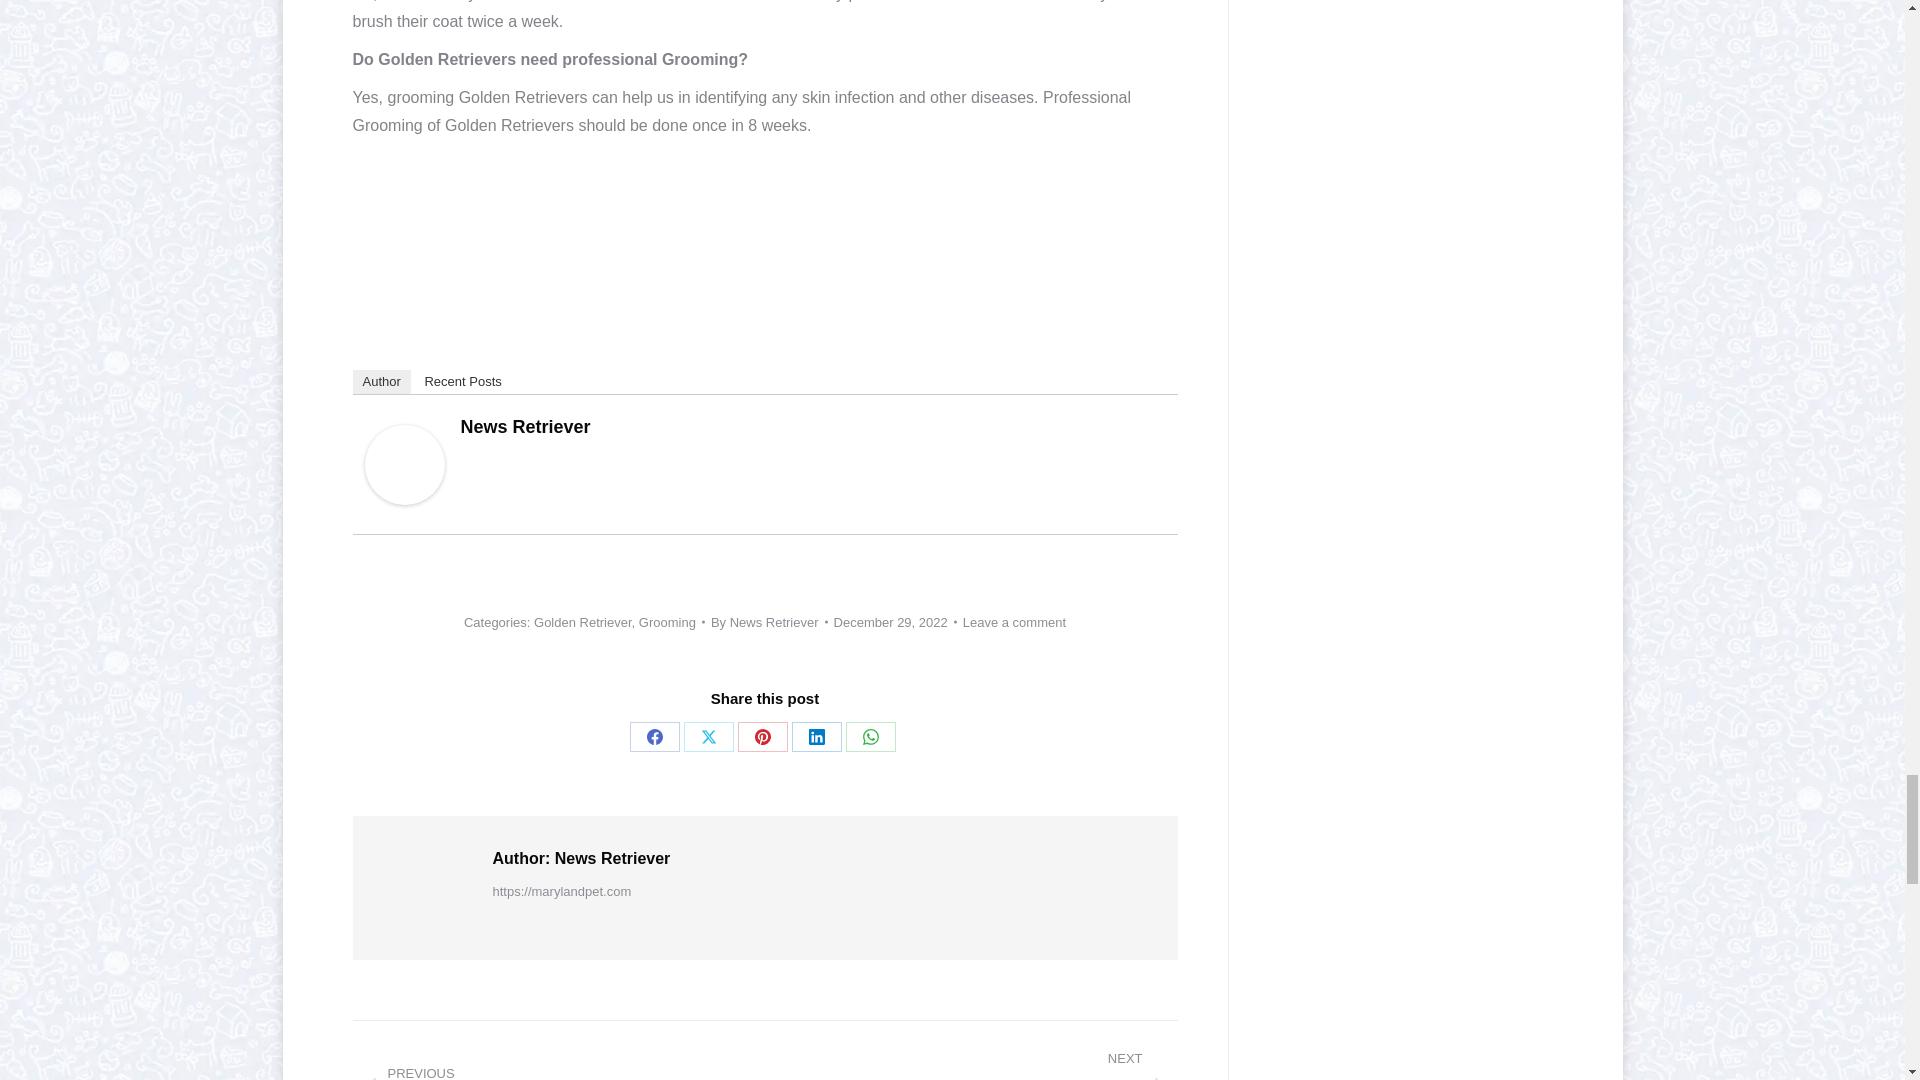 This screenshot has height=1080, width=1920. Describe the element at coordinates (404, 498) in the screenshot. I see `News Retriever` at that location.